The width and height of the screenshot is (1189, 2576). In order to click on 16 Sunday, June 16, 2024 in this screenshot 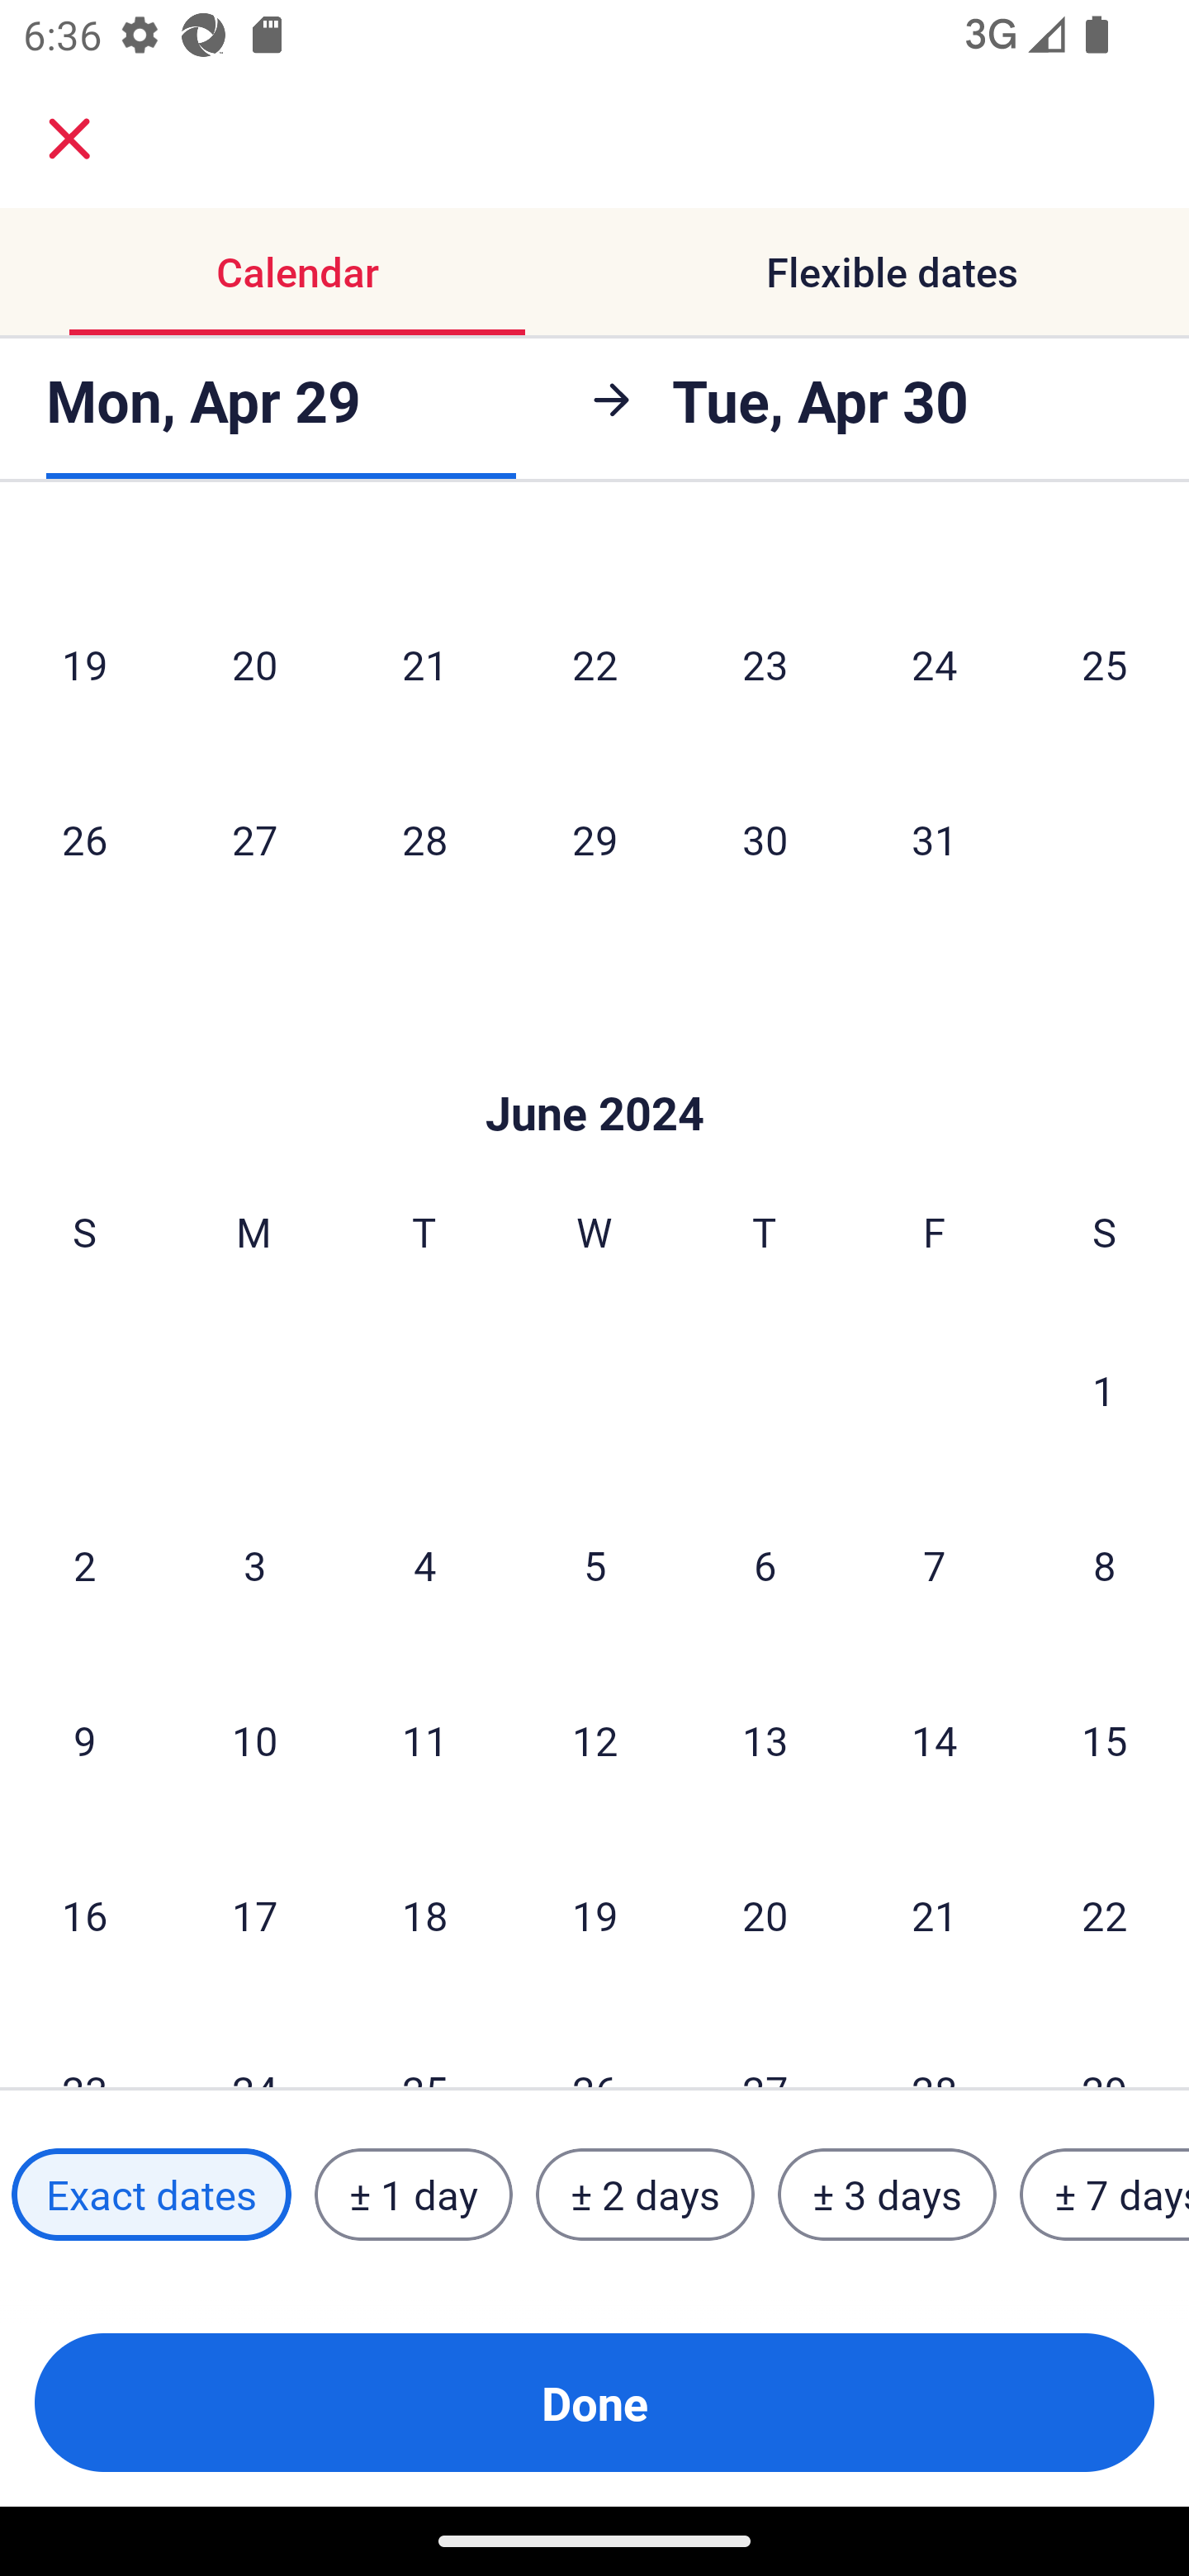, I will do `click(84, 1915)`.